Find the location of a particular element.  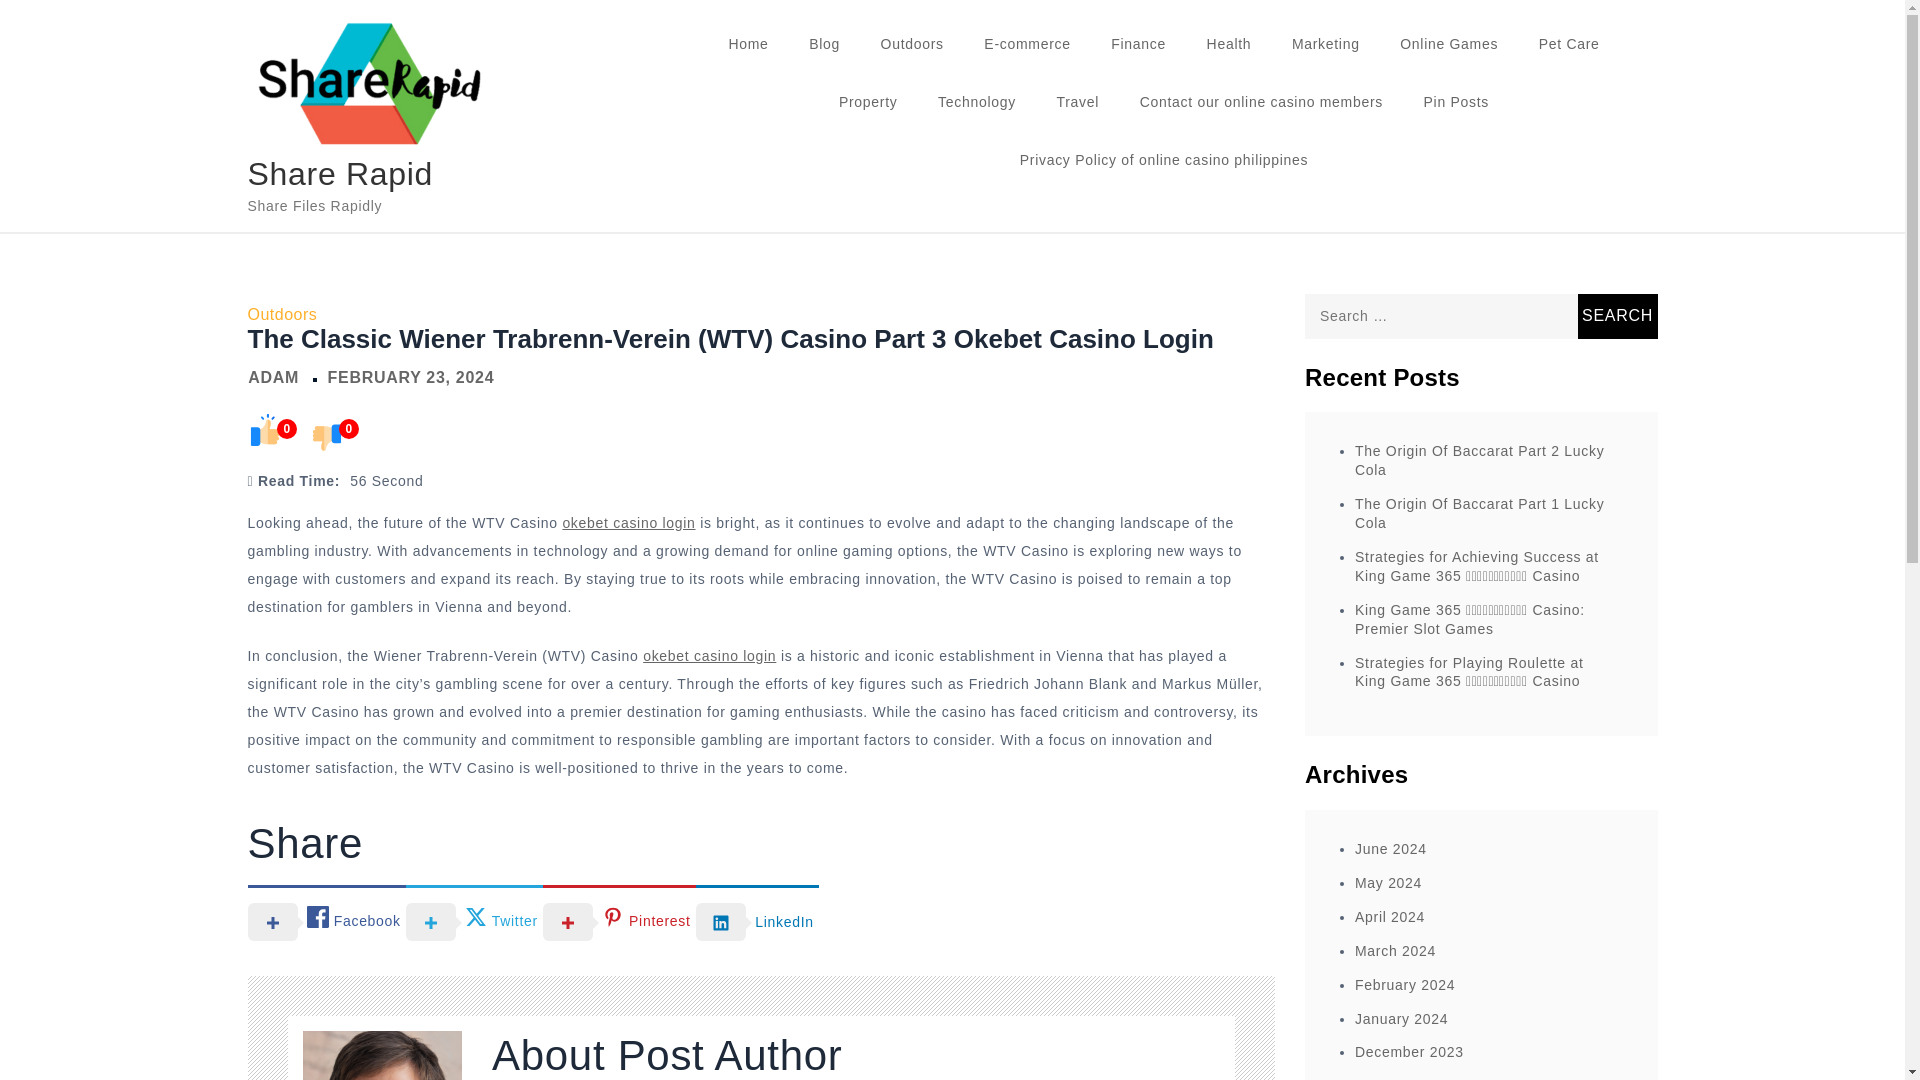

Outdoors is located at coordinates (912, 44).